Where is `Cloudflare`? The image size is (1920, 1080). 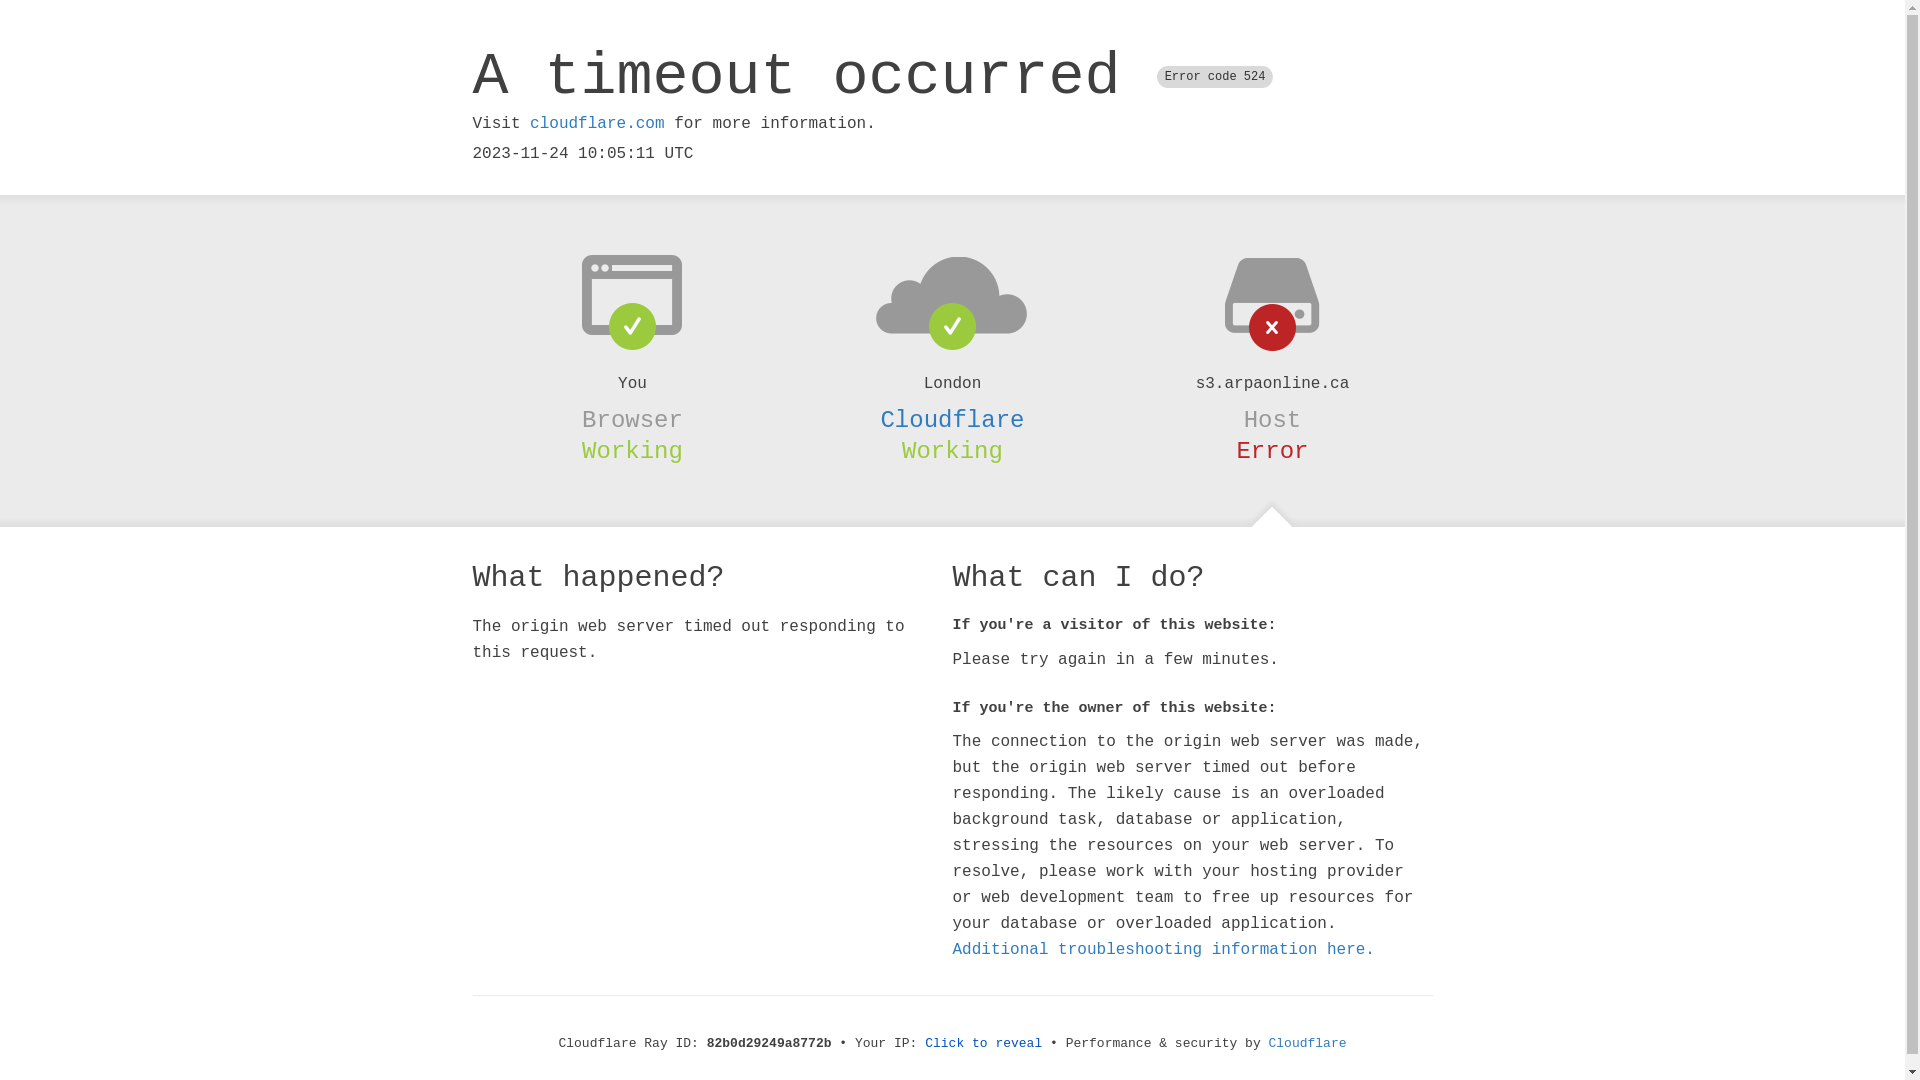
Cloudflare is located at coordinates (1308, 1044).